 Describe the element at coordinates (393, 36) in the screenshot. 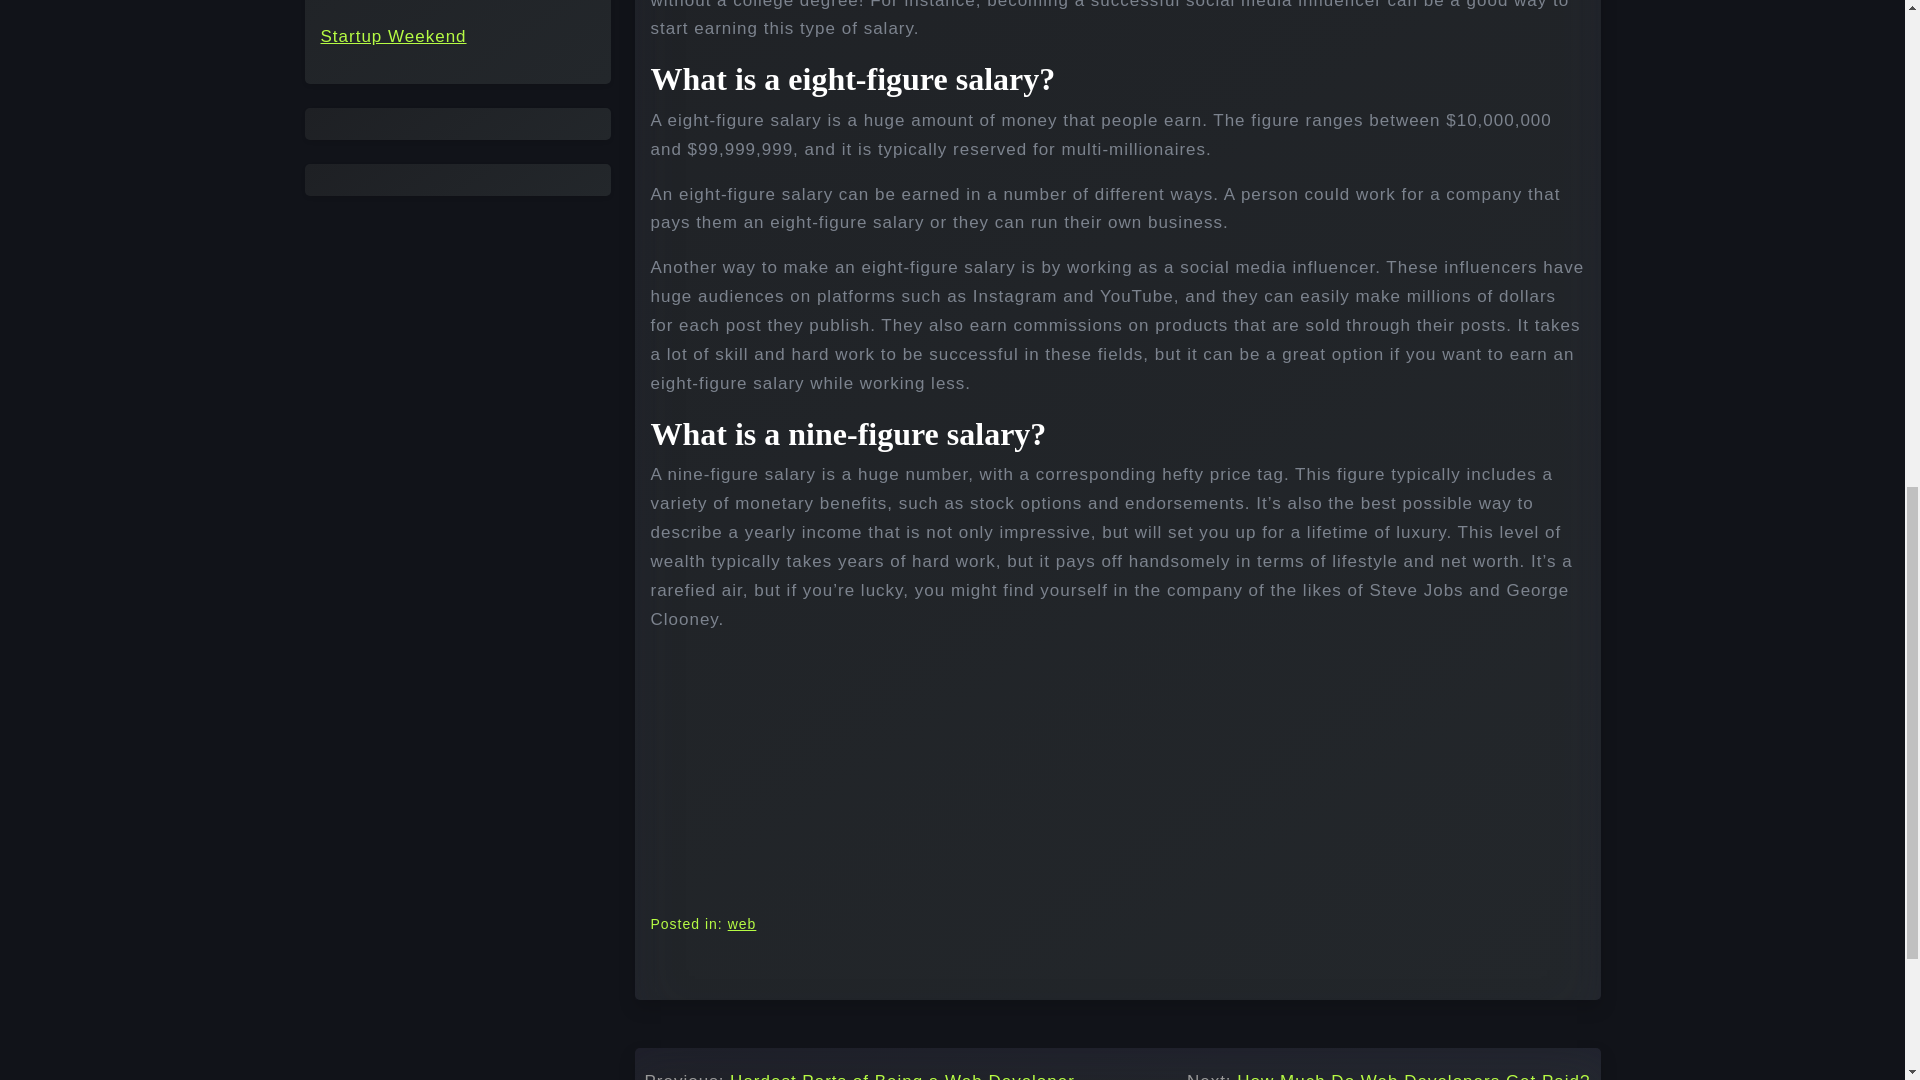

I see `Startup Weekend` at that location.